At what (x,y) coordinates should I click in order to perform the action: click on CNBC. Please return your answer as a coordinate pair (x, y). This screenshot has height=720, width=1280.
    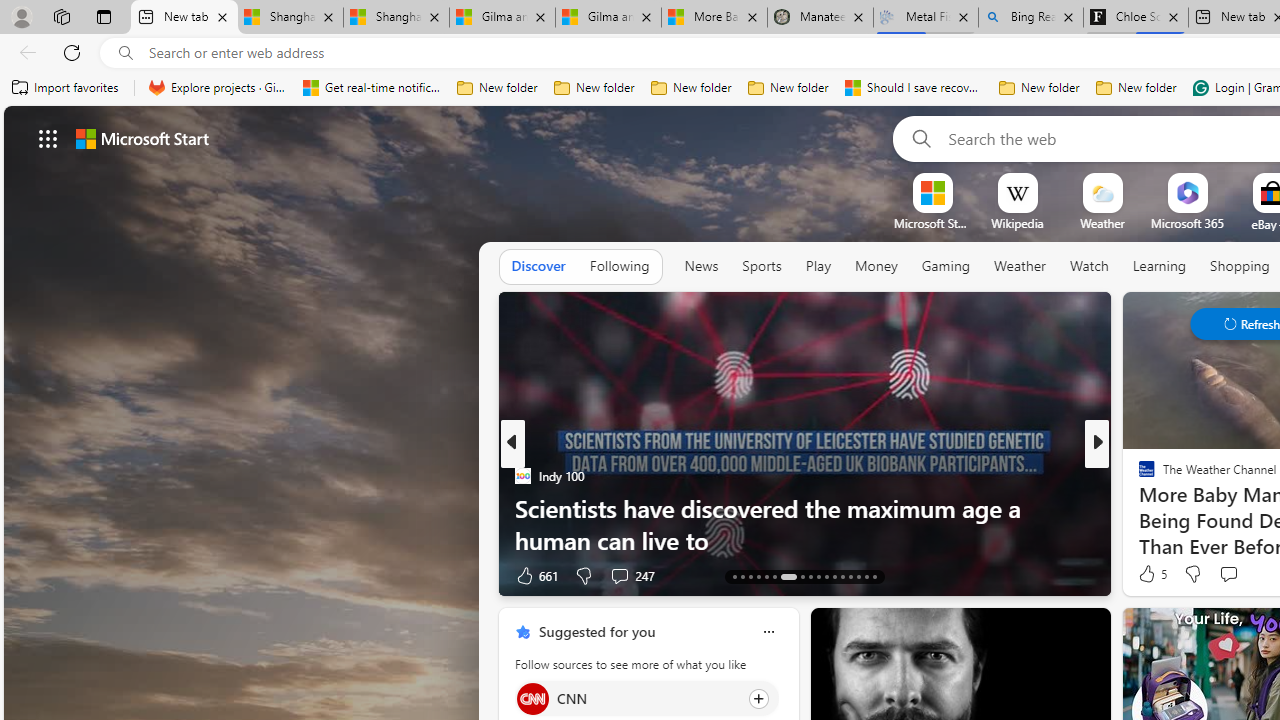
    Looking at the image, I should click on (1138, 476).